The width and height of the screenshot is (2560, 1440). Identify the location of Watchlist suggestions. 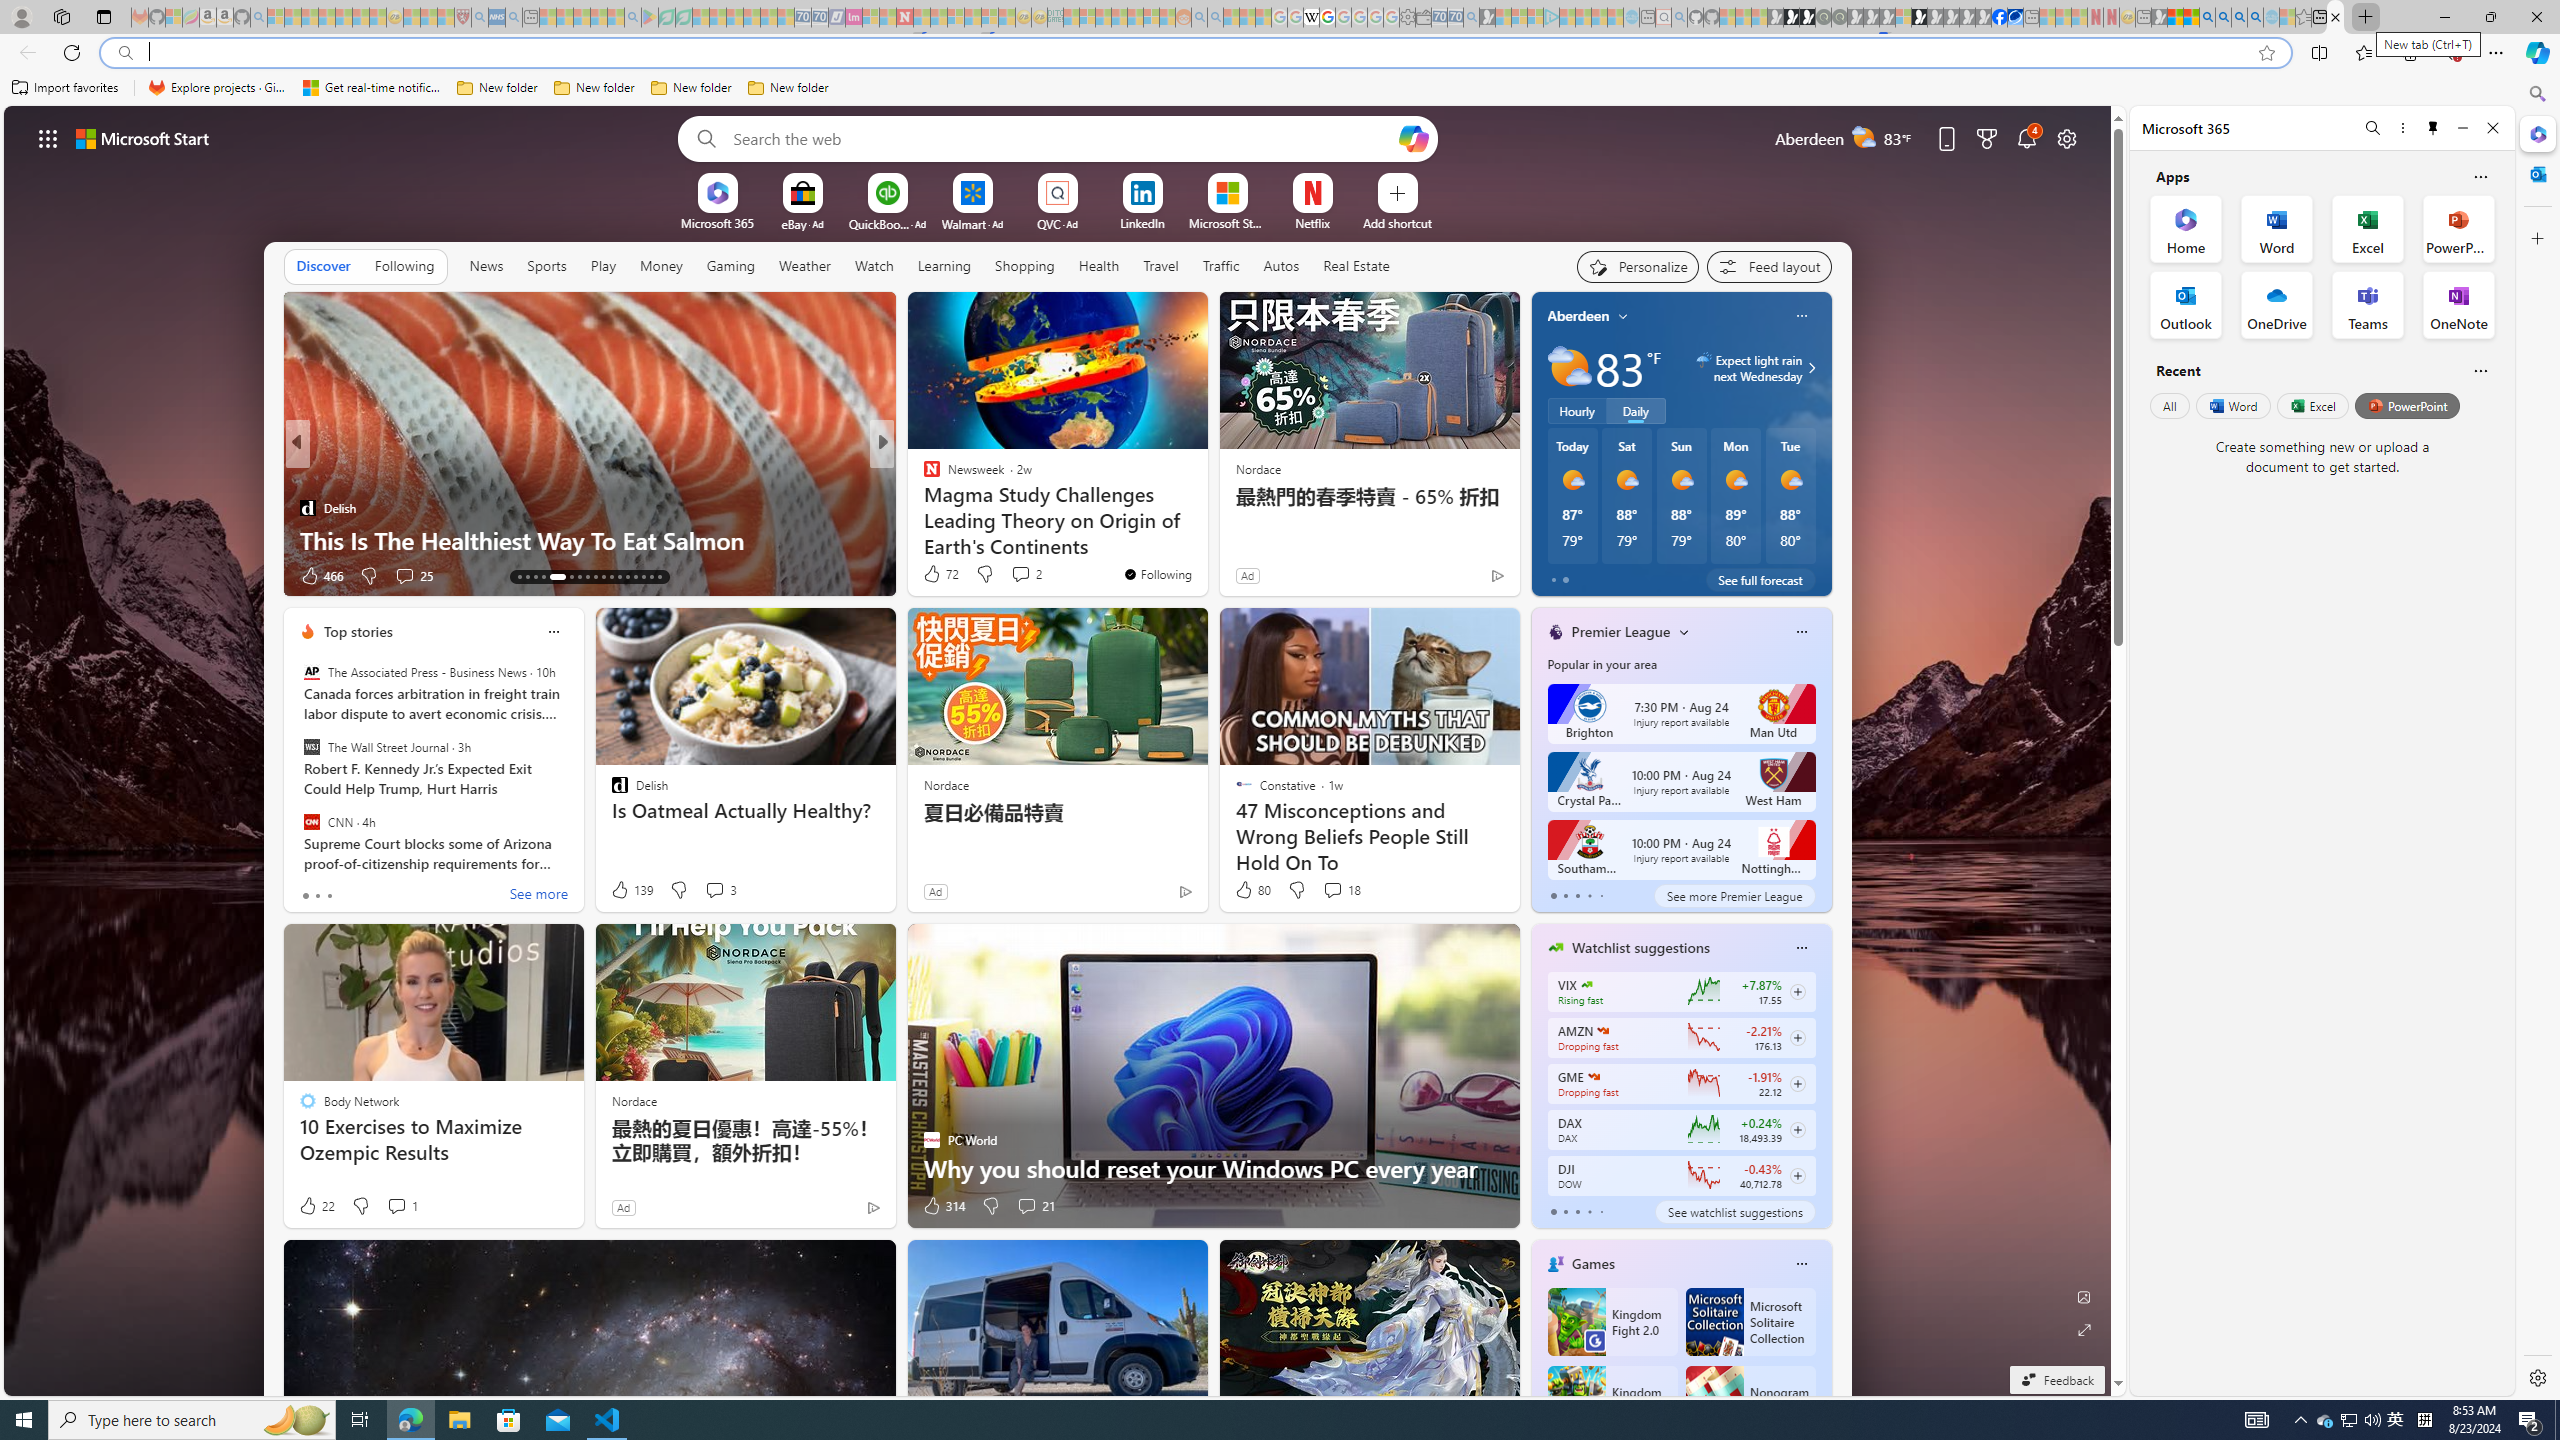
(1640, 948).